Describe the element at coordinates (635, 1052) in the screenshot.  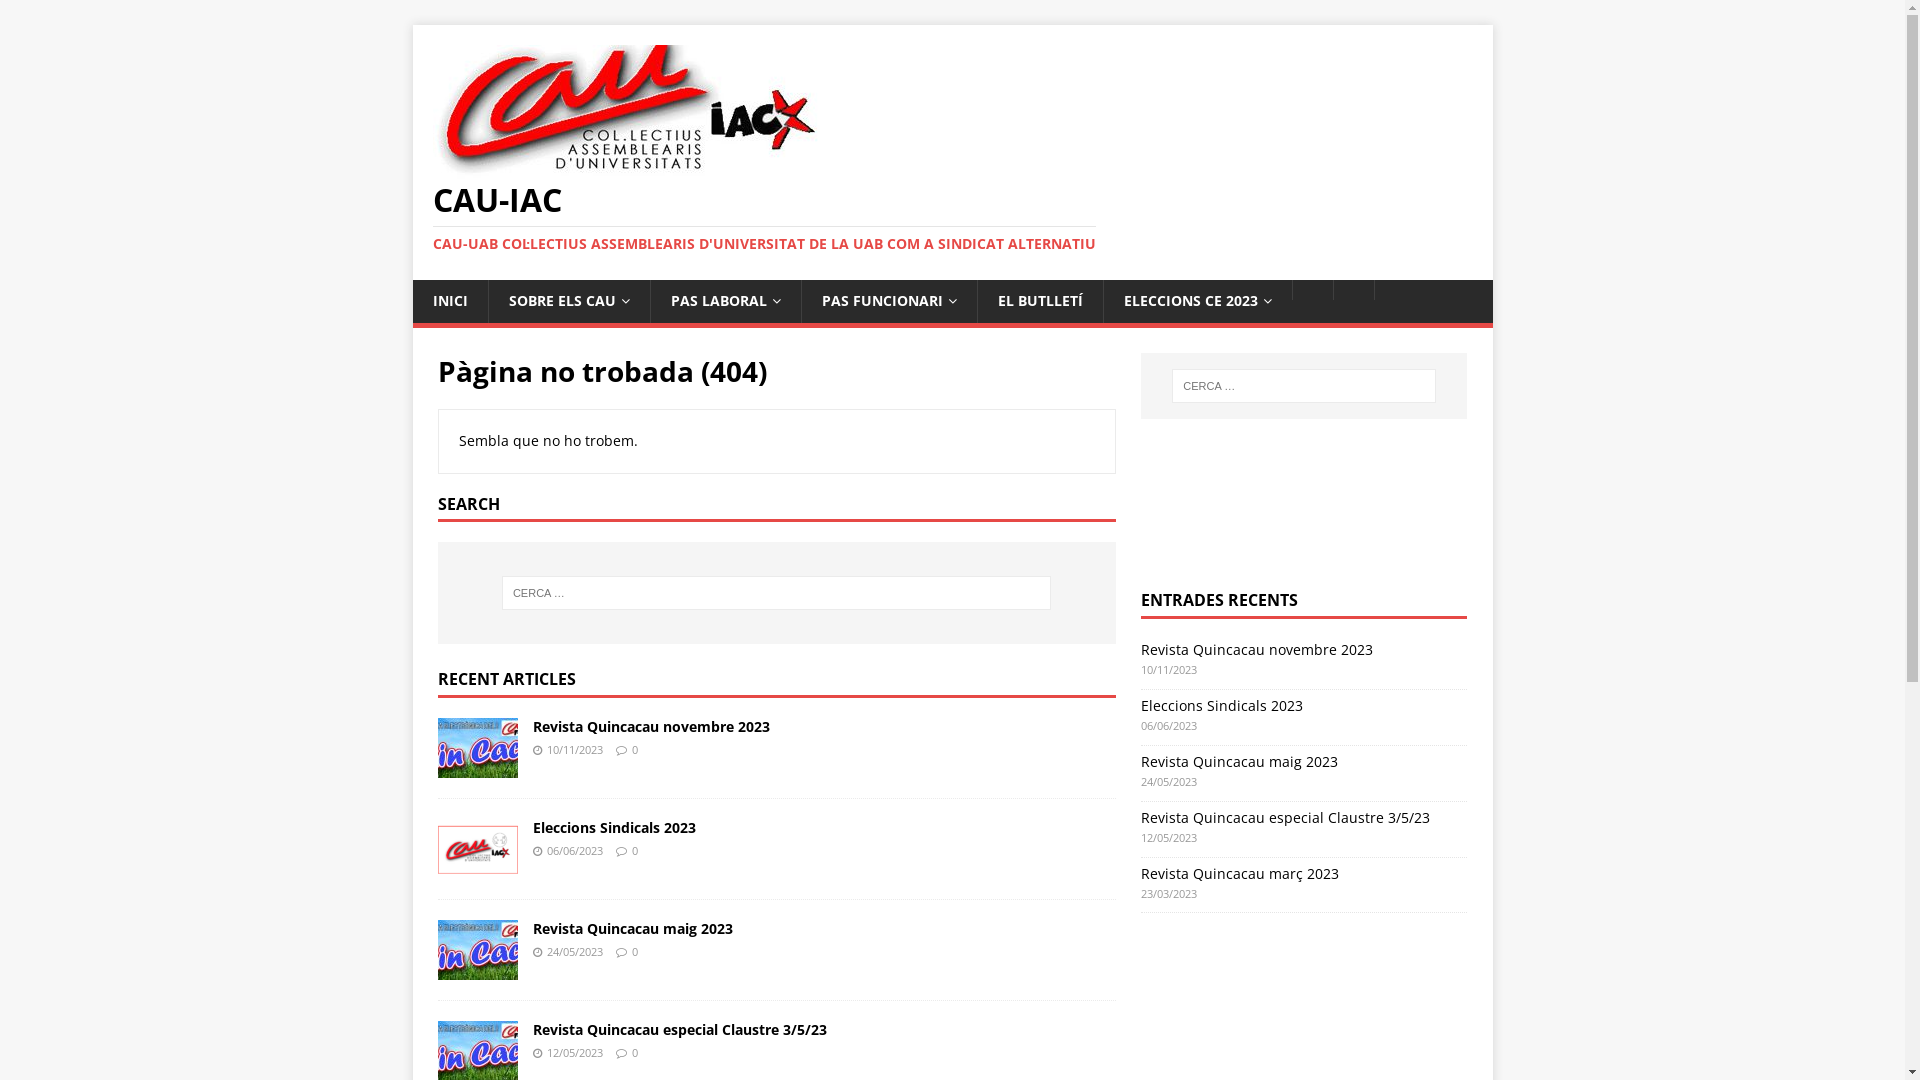
I see `0` at that location.